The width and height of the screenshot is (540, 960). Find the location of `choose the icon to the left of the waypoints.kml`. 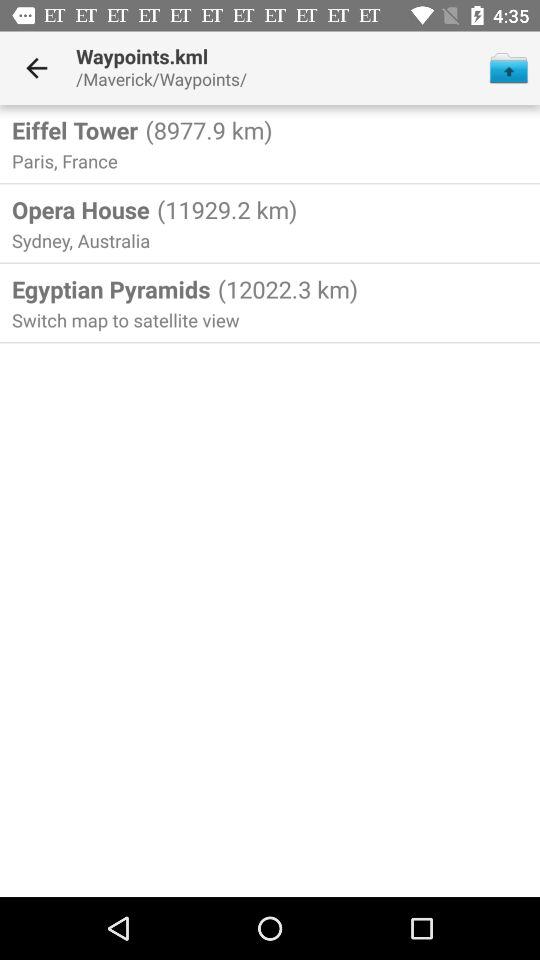

choose the icon to the left of the waypoints.kml is located at coordinates (36, 68).